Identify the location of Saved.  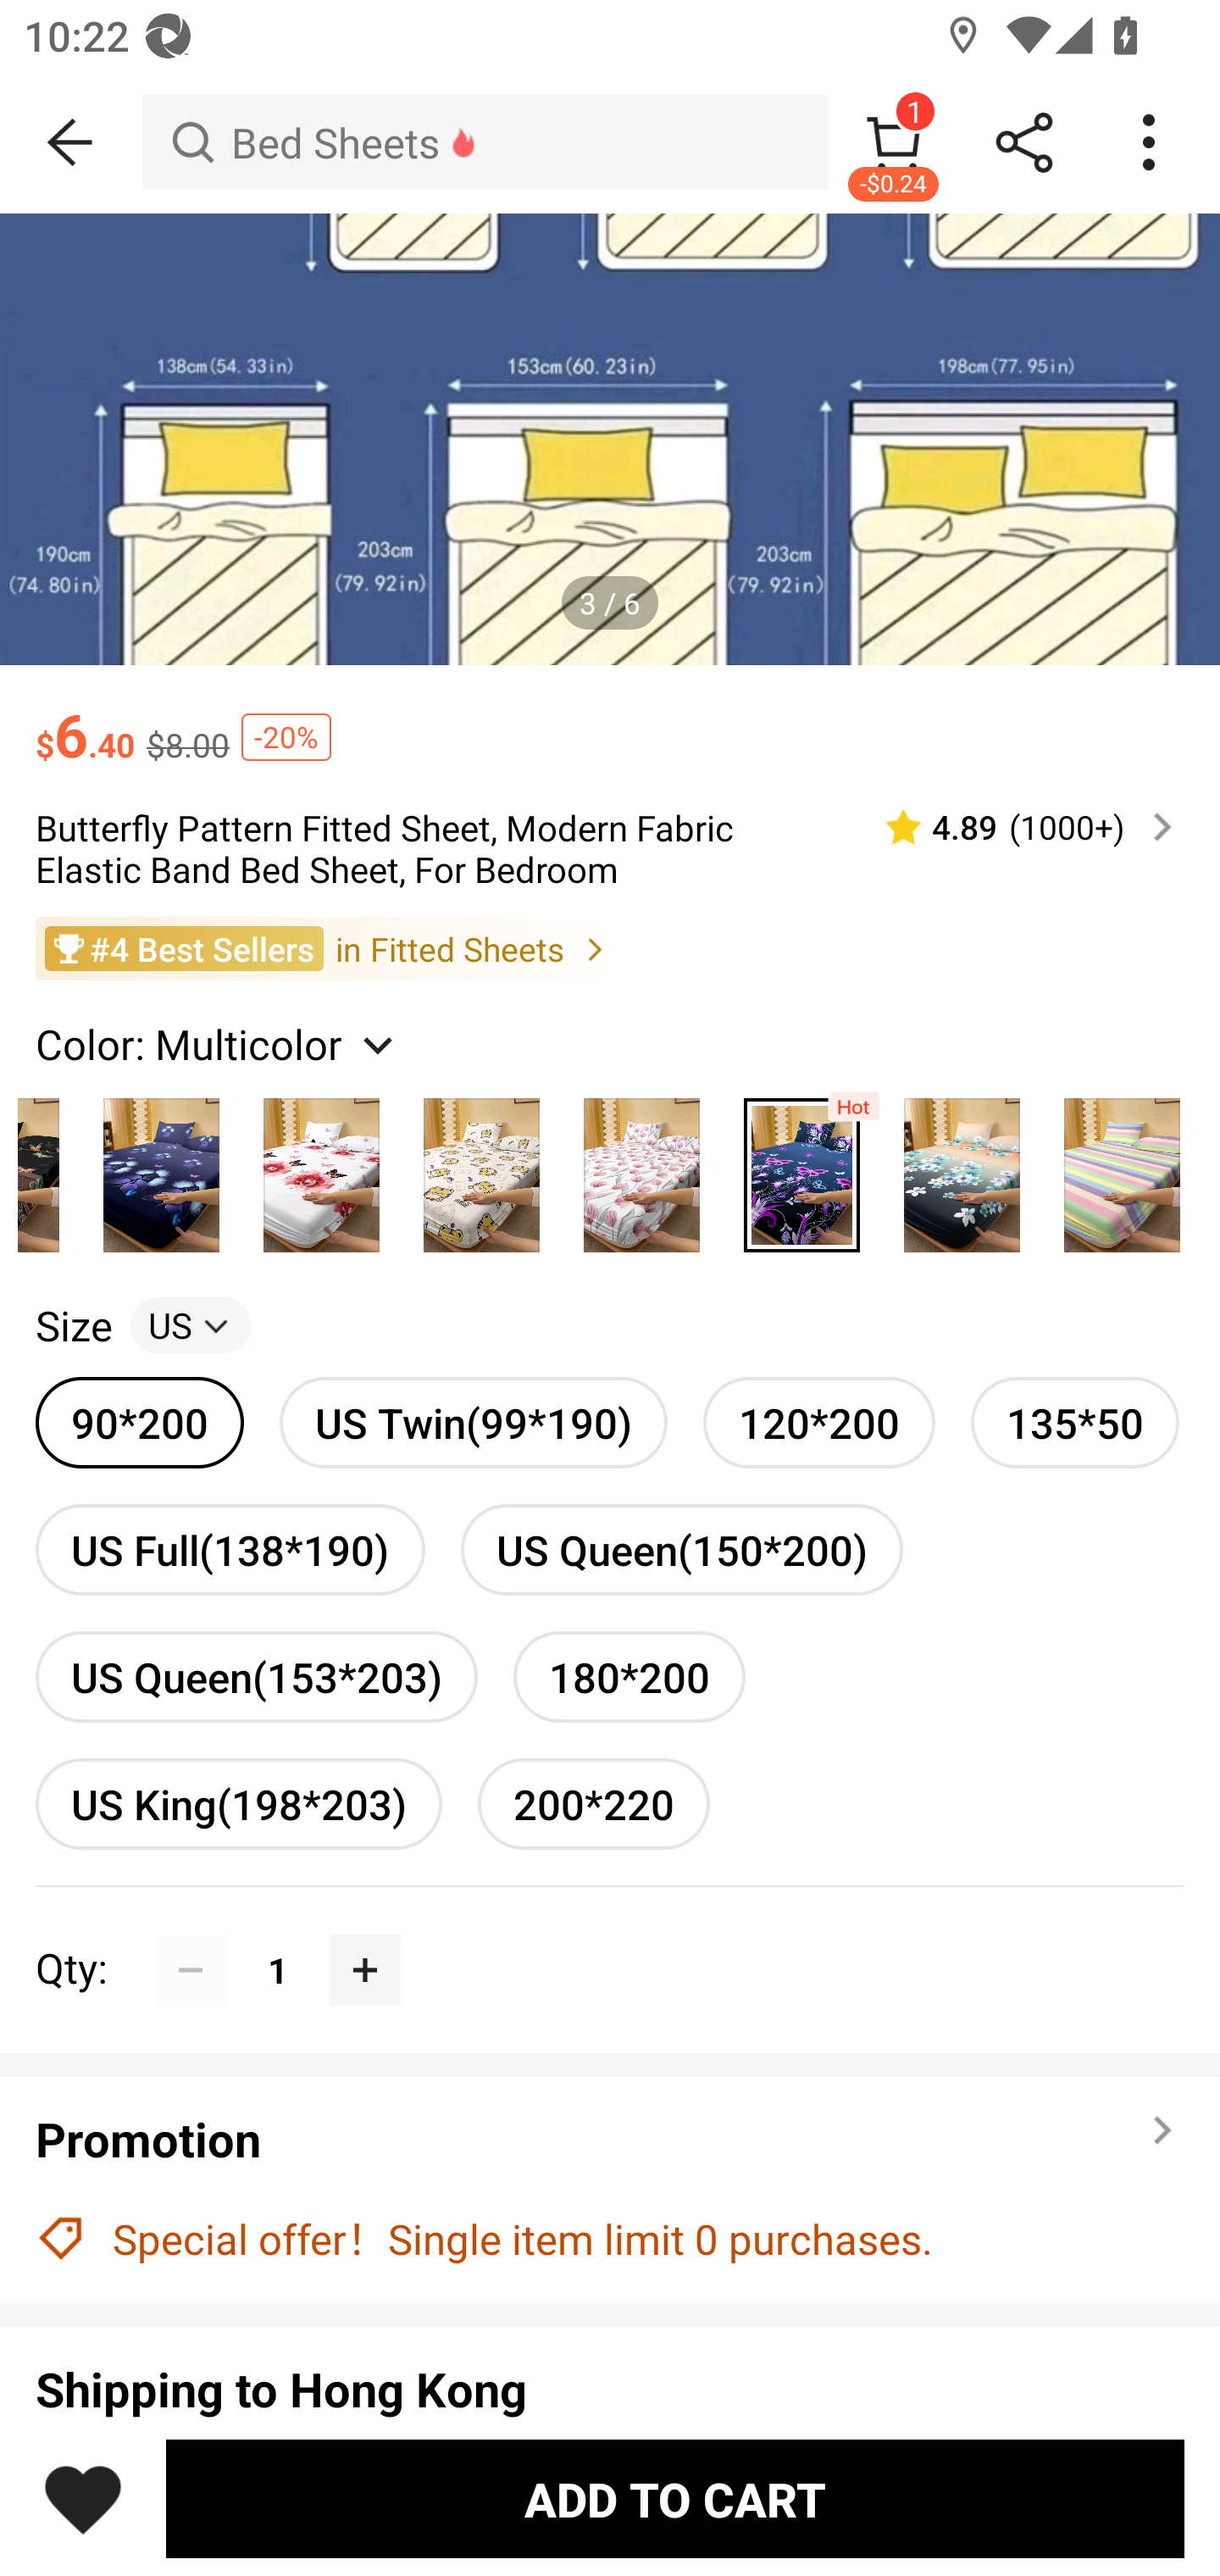
(83, 2498).